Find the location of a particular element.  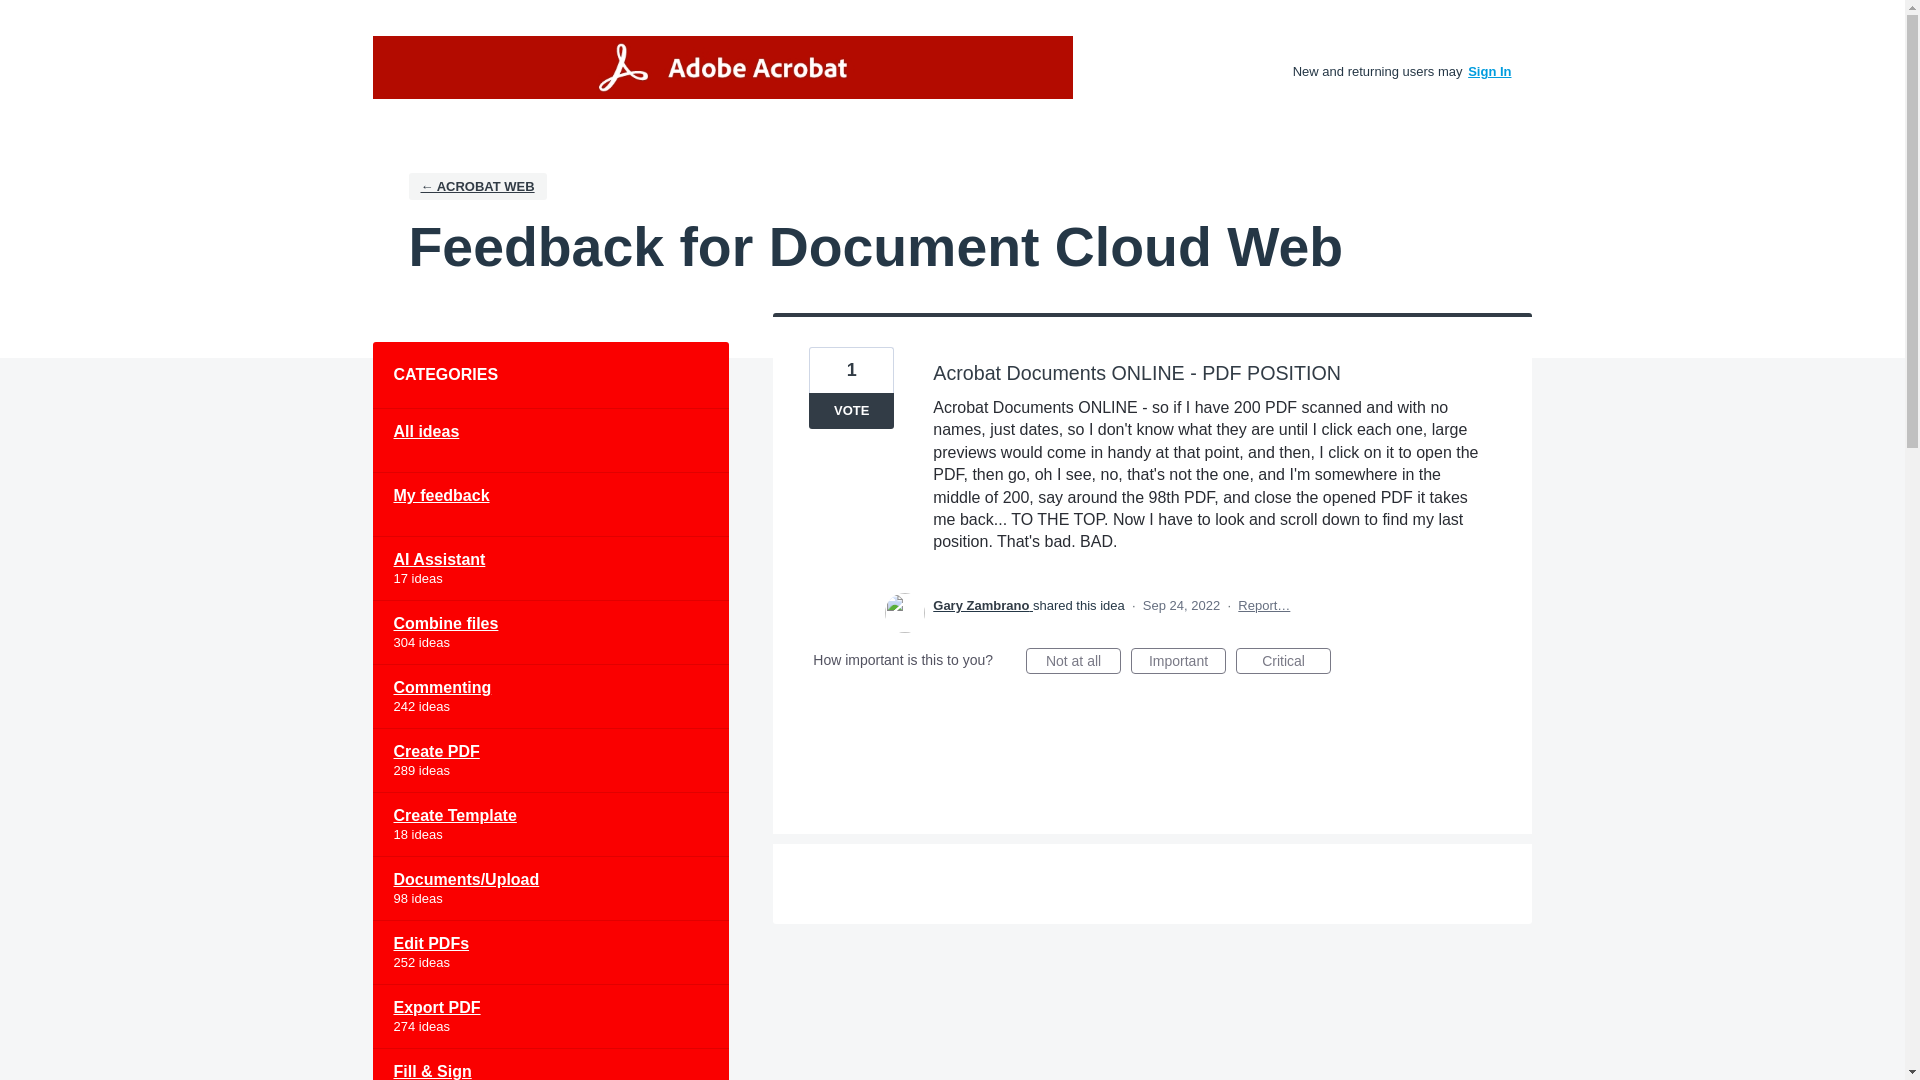

Edit PDFs is located at coordinates (550, 952).